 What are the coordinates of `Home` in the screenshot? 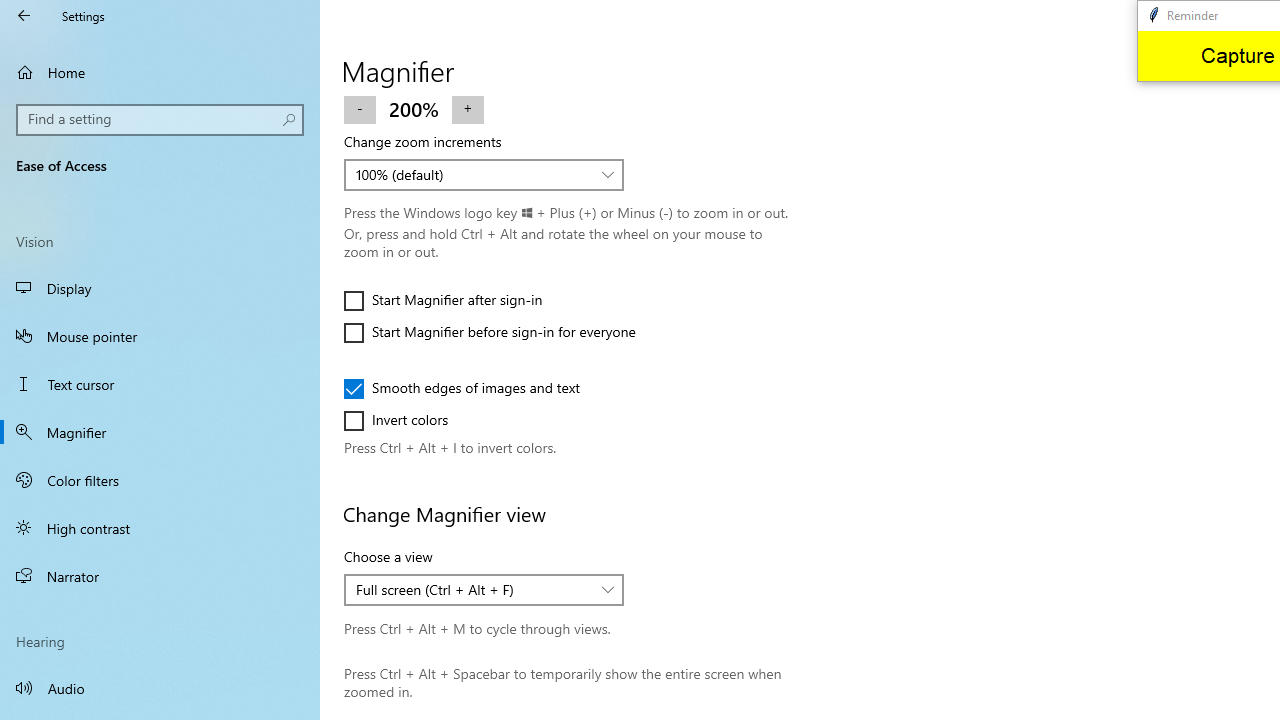 It's located at (160, 72).